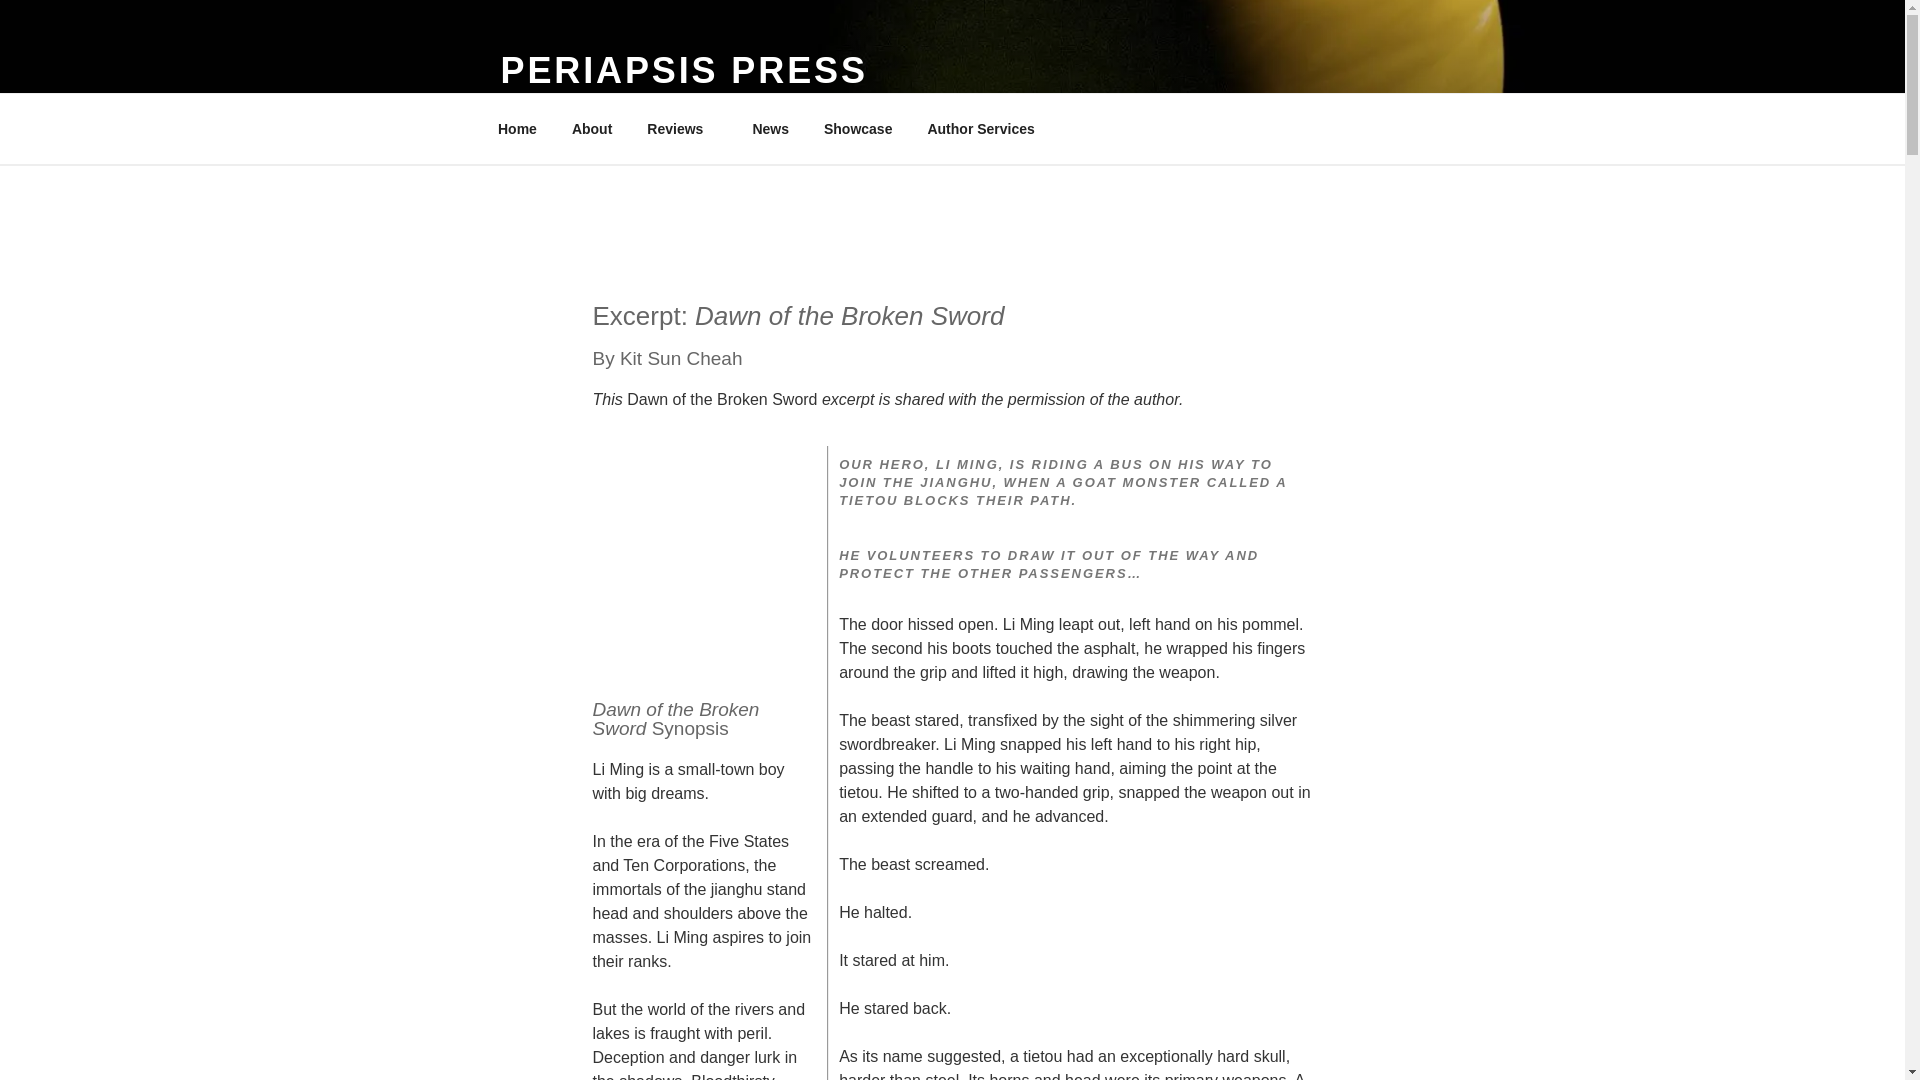 This screenshot has height=1080, width=1920. I want to click on Showcase, so click(857, 128).